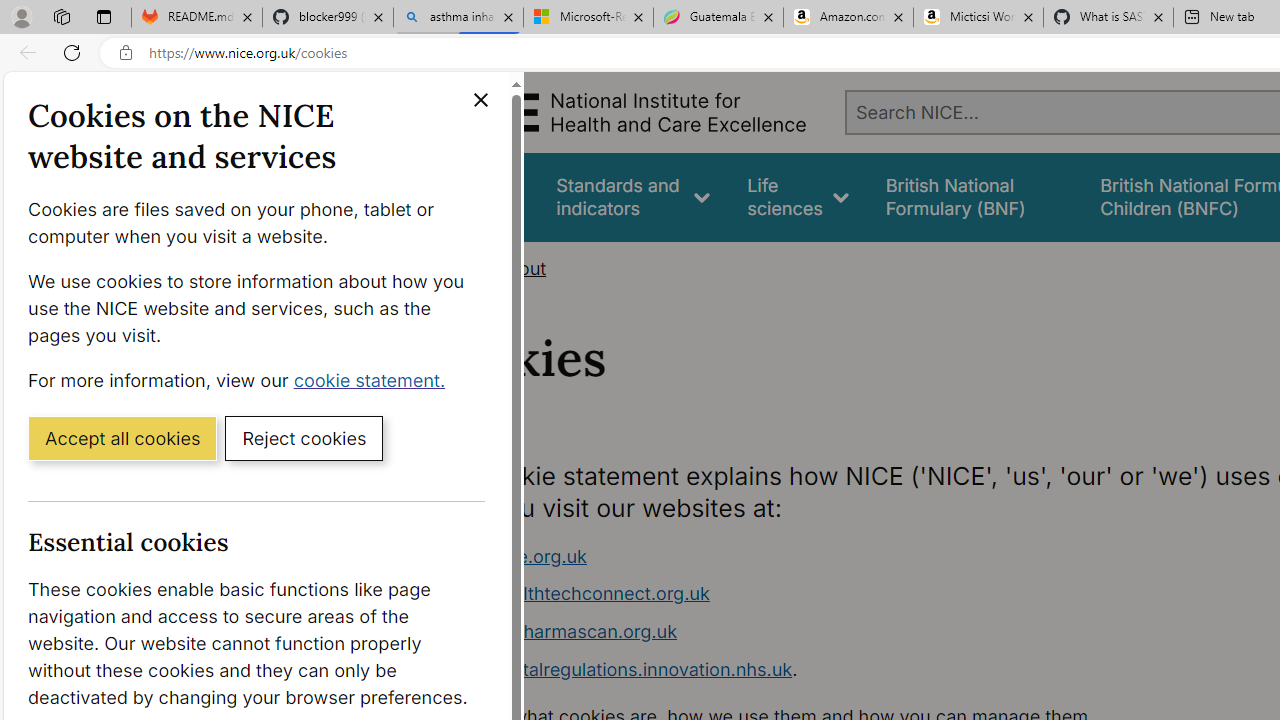 This screenshot has width=1280, height=720. What do you see at coordinates (304, 437) in the screenshot?
I see `Reject cookies` at bounding box center [304, 437].